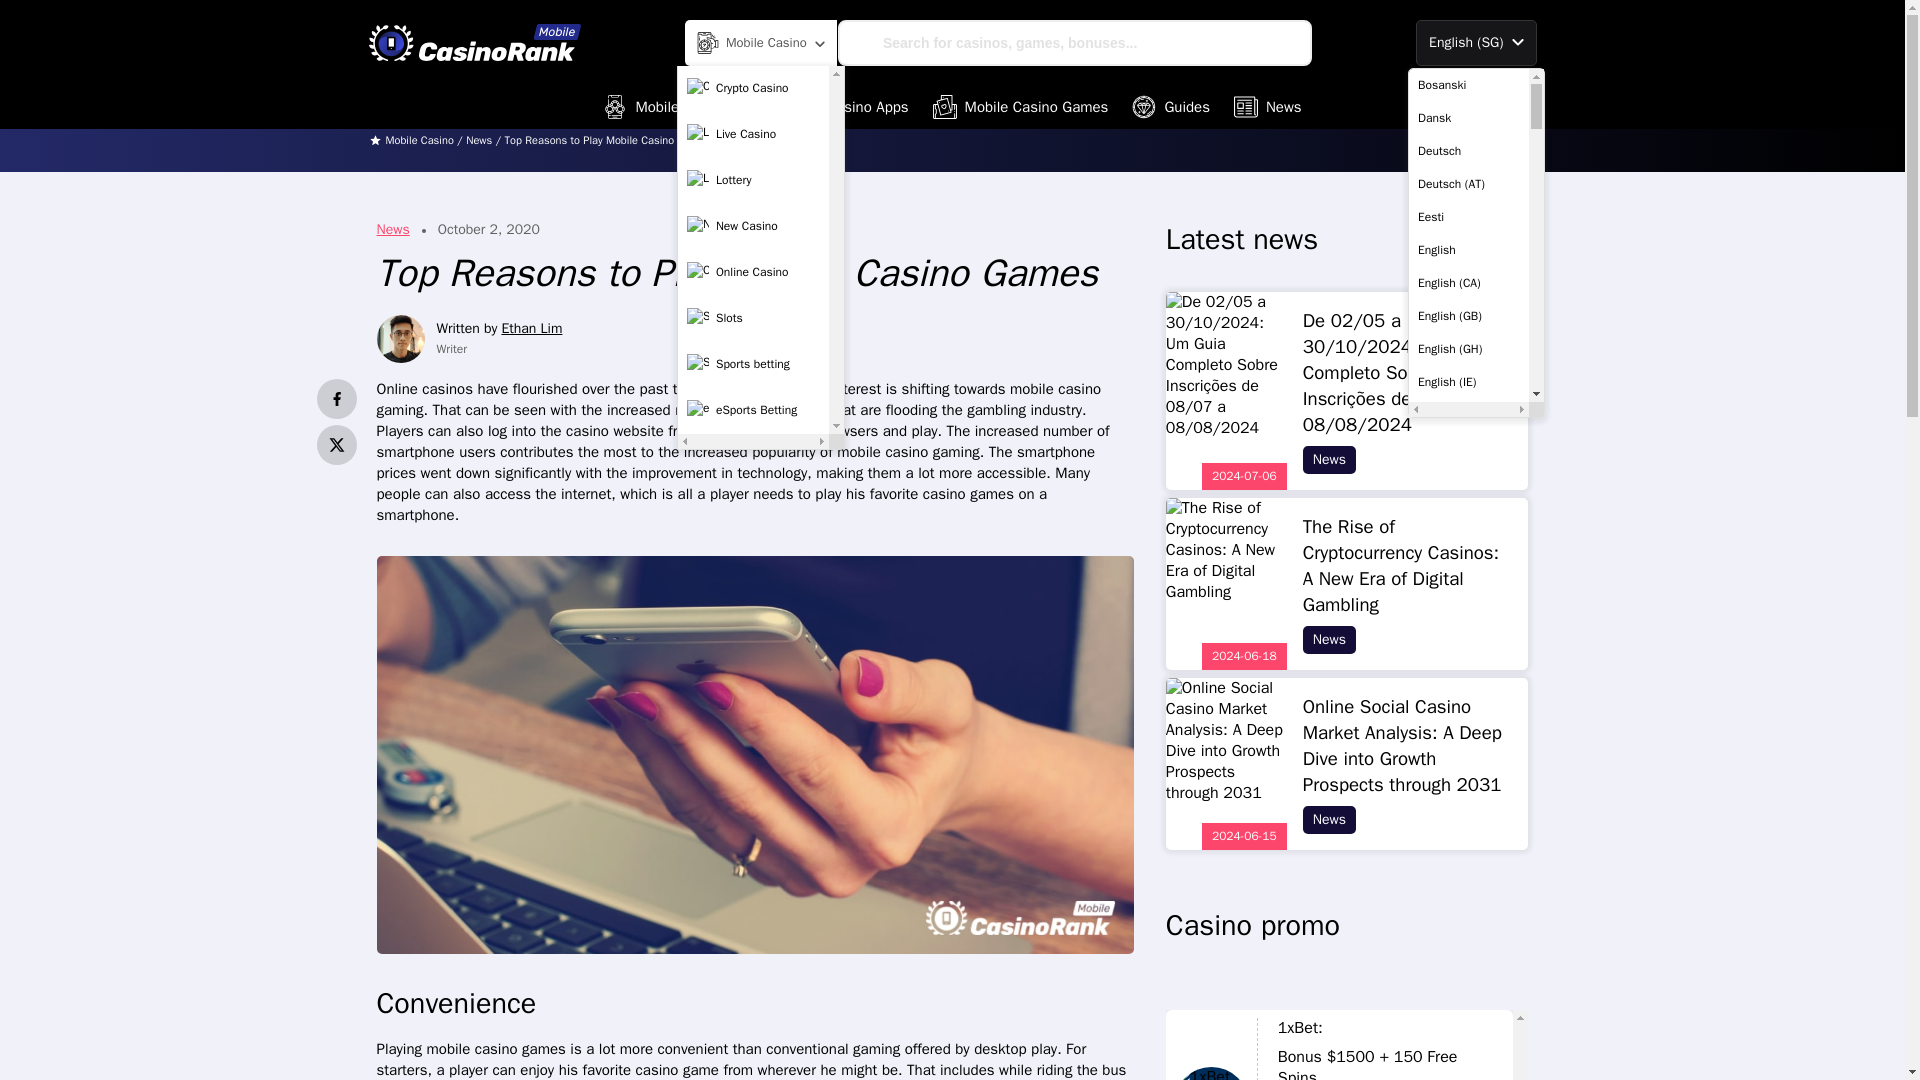 This screenshot has height=1080, width=1920. I want to click on Lottery, so click(753, 180).